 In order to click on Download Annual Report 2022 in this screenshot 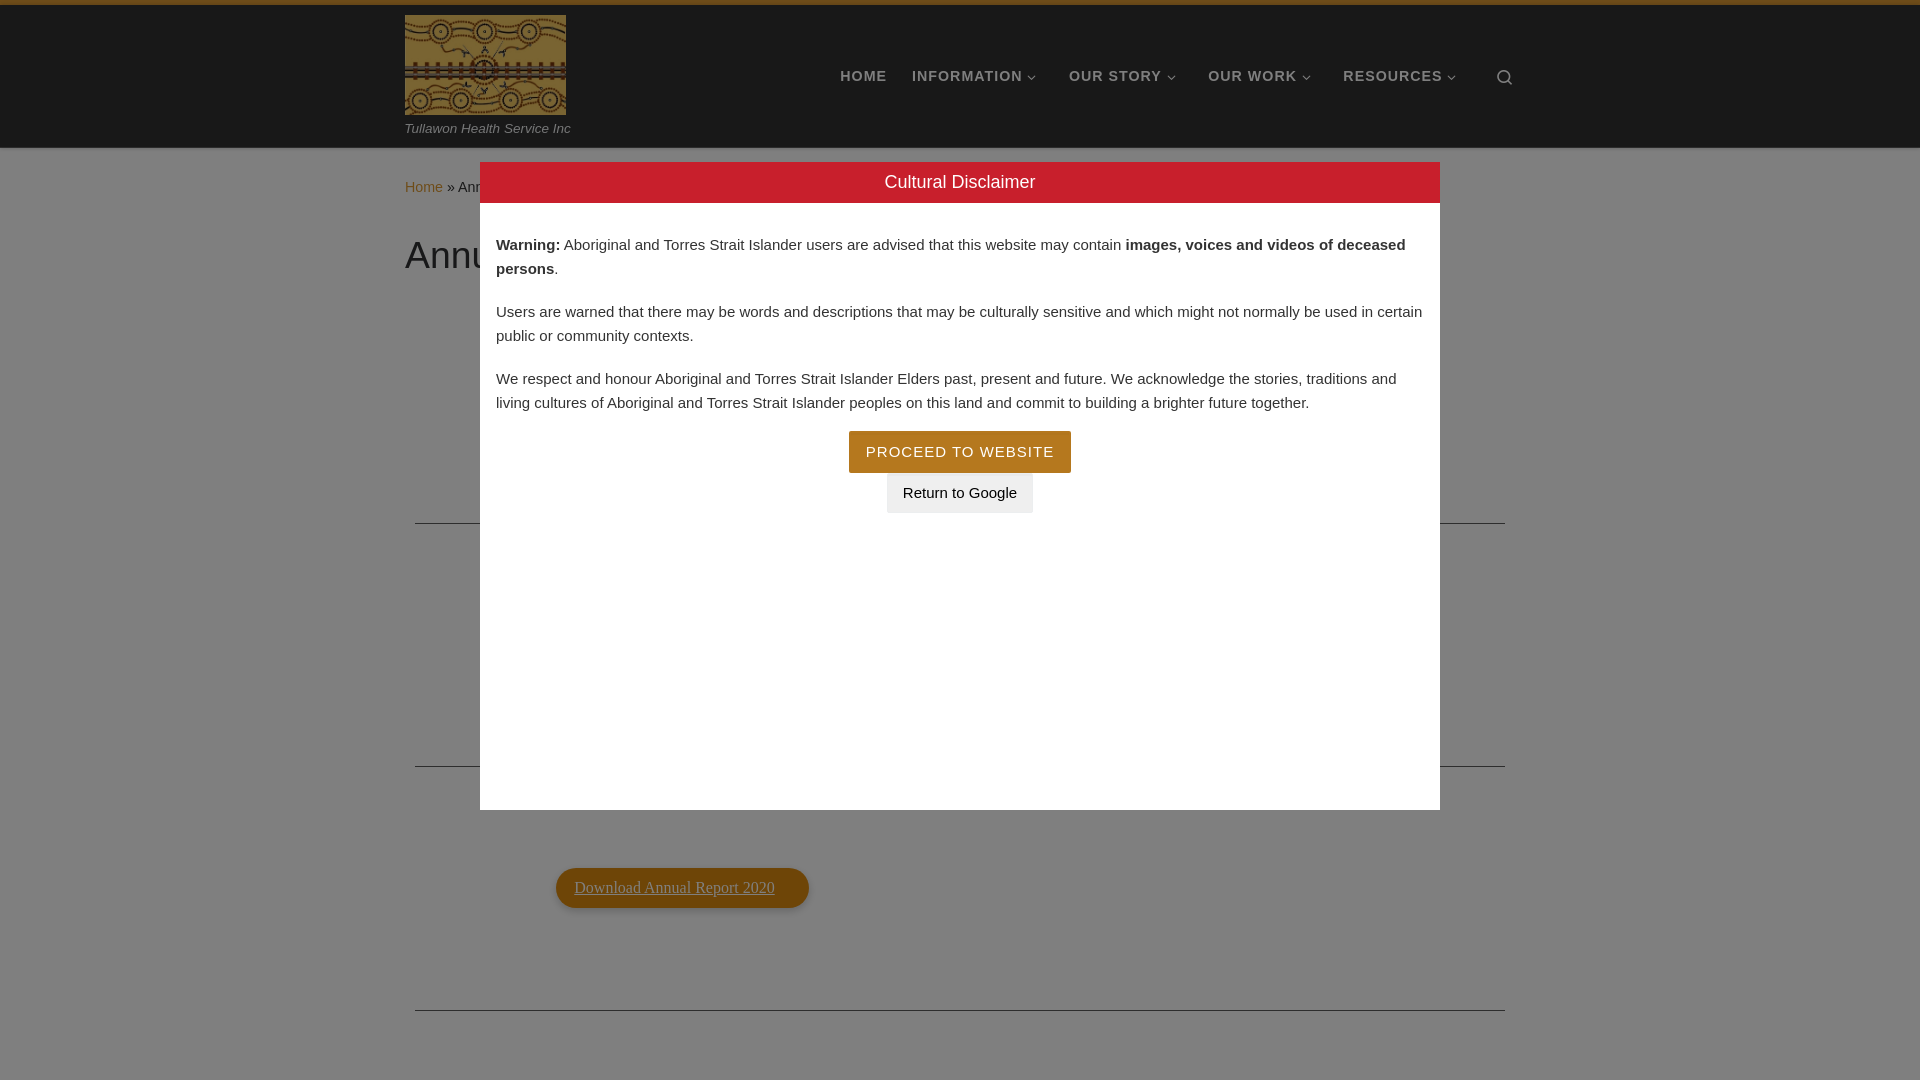, I will do `click(682, 402)`.